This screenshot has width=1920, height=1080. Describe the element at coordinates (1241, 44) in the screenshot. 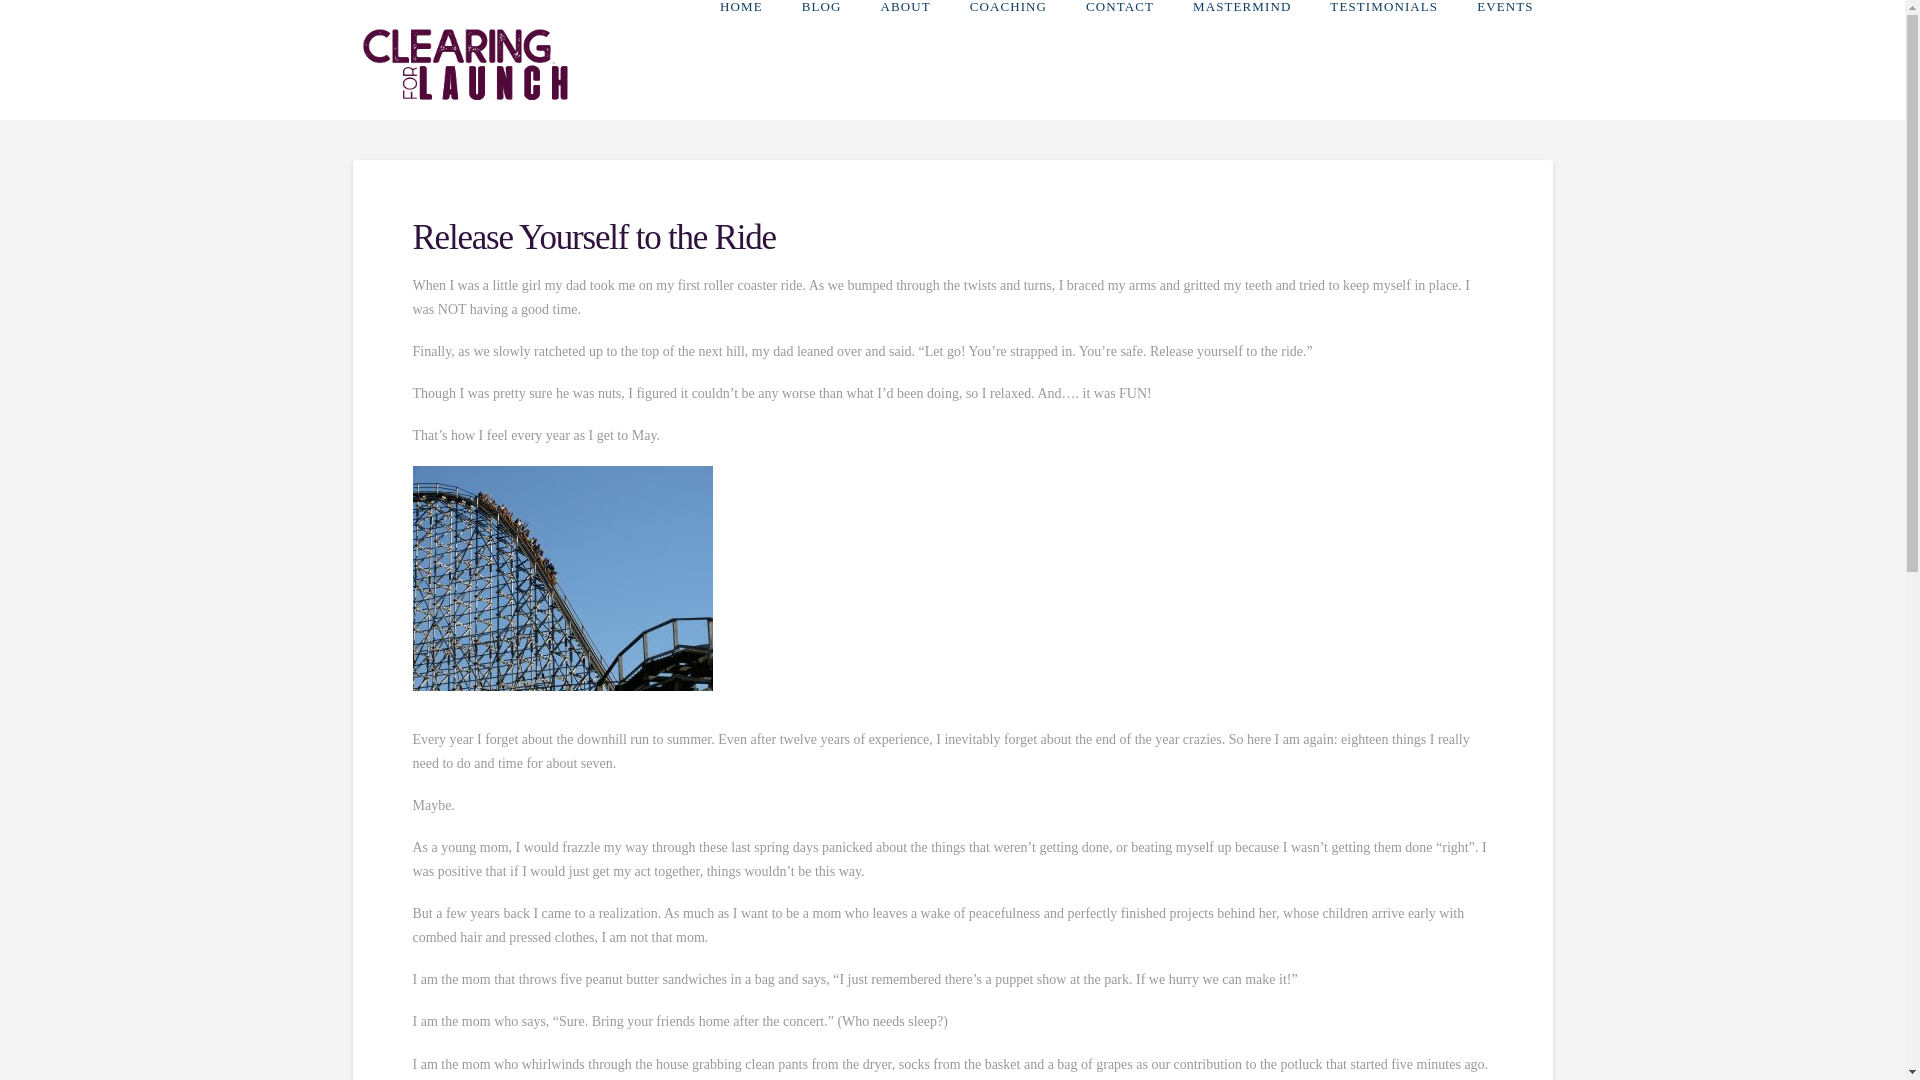

I see `MASTERMIND` at that location.